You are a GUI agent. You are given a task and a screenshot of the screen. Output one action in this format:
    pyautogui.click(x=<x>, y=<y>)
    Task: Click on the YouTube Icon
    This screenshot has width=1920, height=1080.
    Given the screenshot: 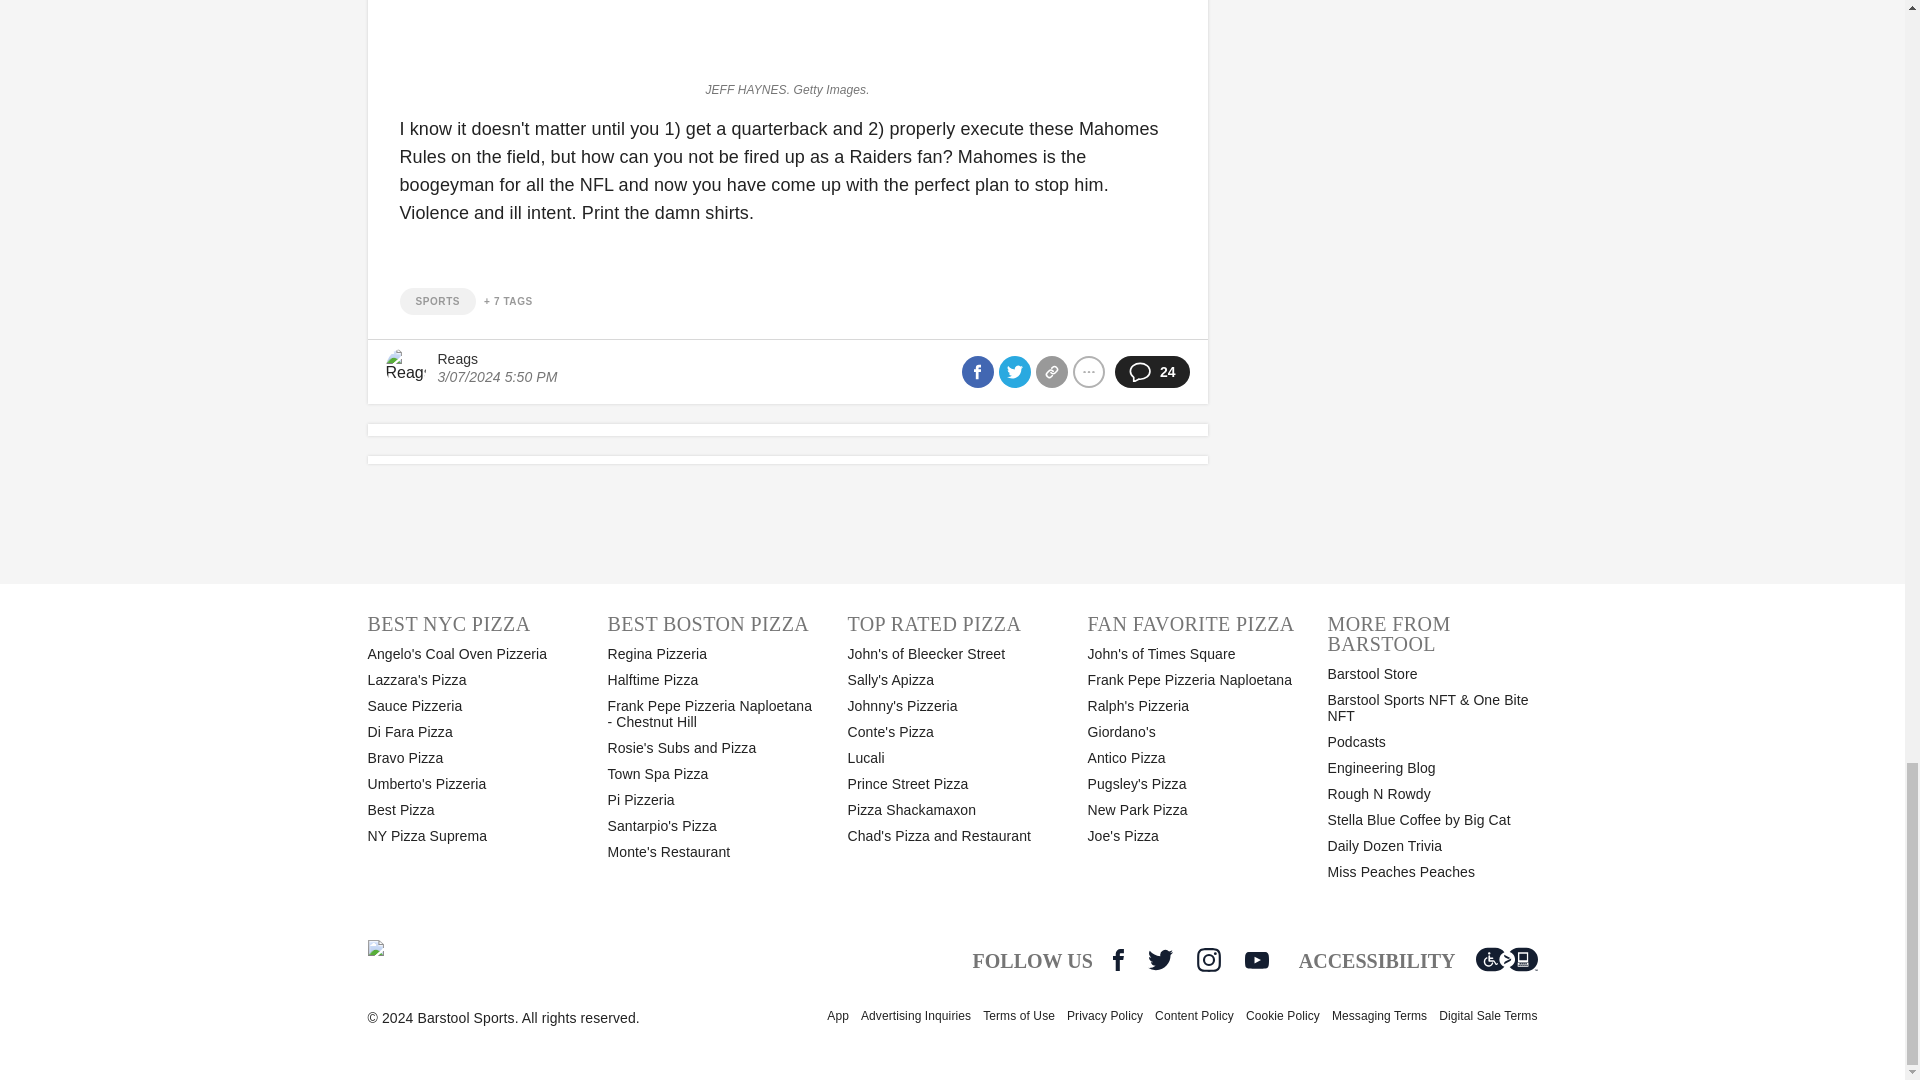 What is the action you would take?
    pyautogui.click(x=1256, y=960)
    